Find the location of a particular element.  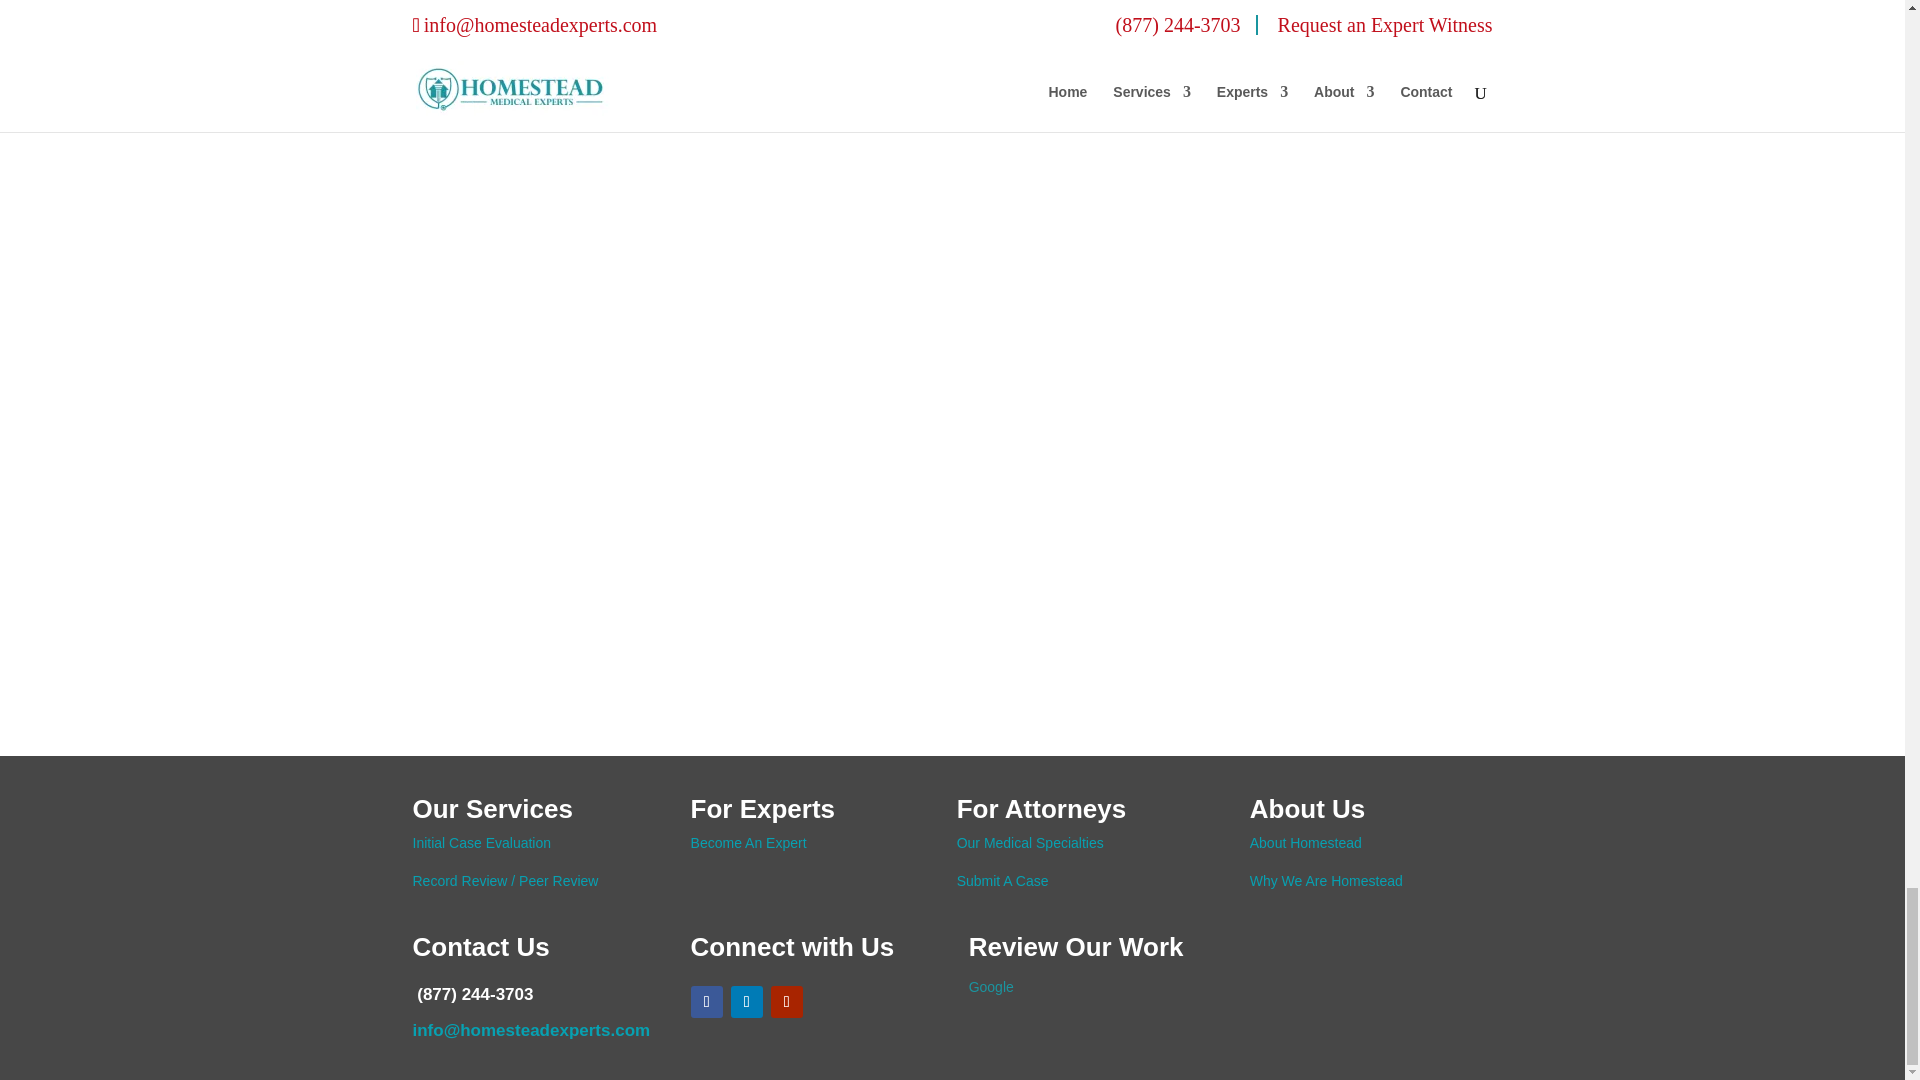

Follow on Facebook is located at coordinates (707, 1002).